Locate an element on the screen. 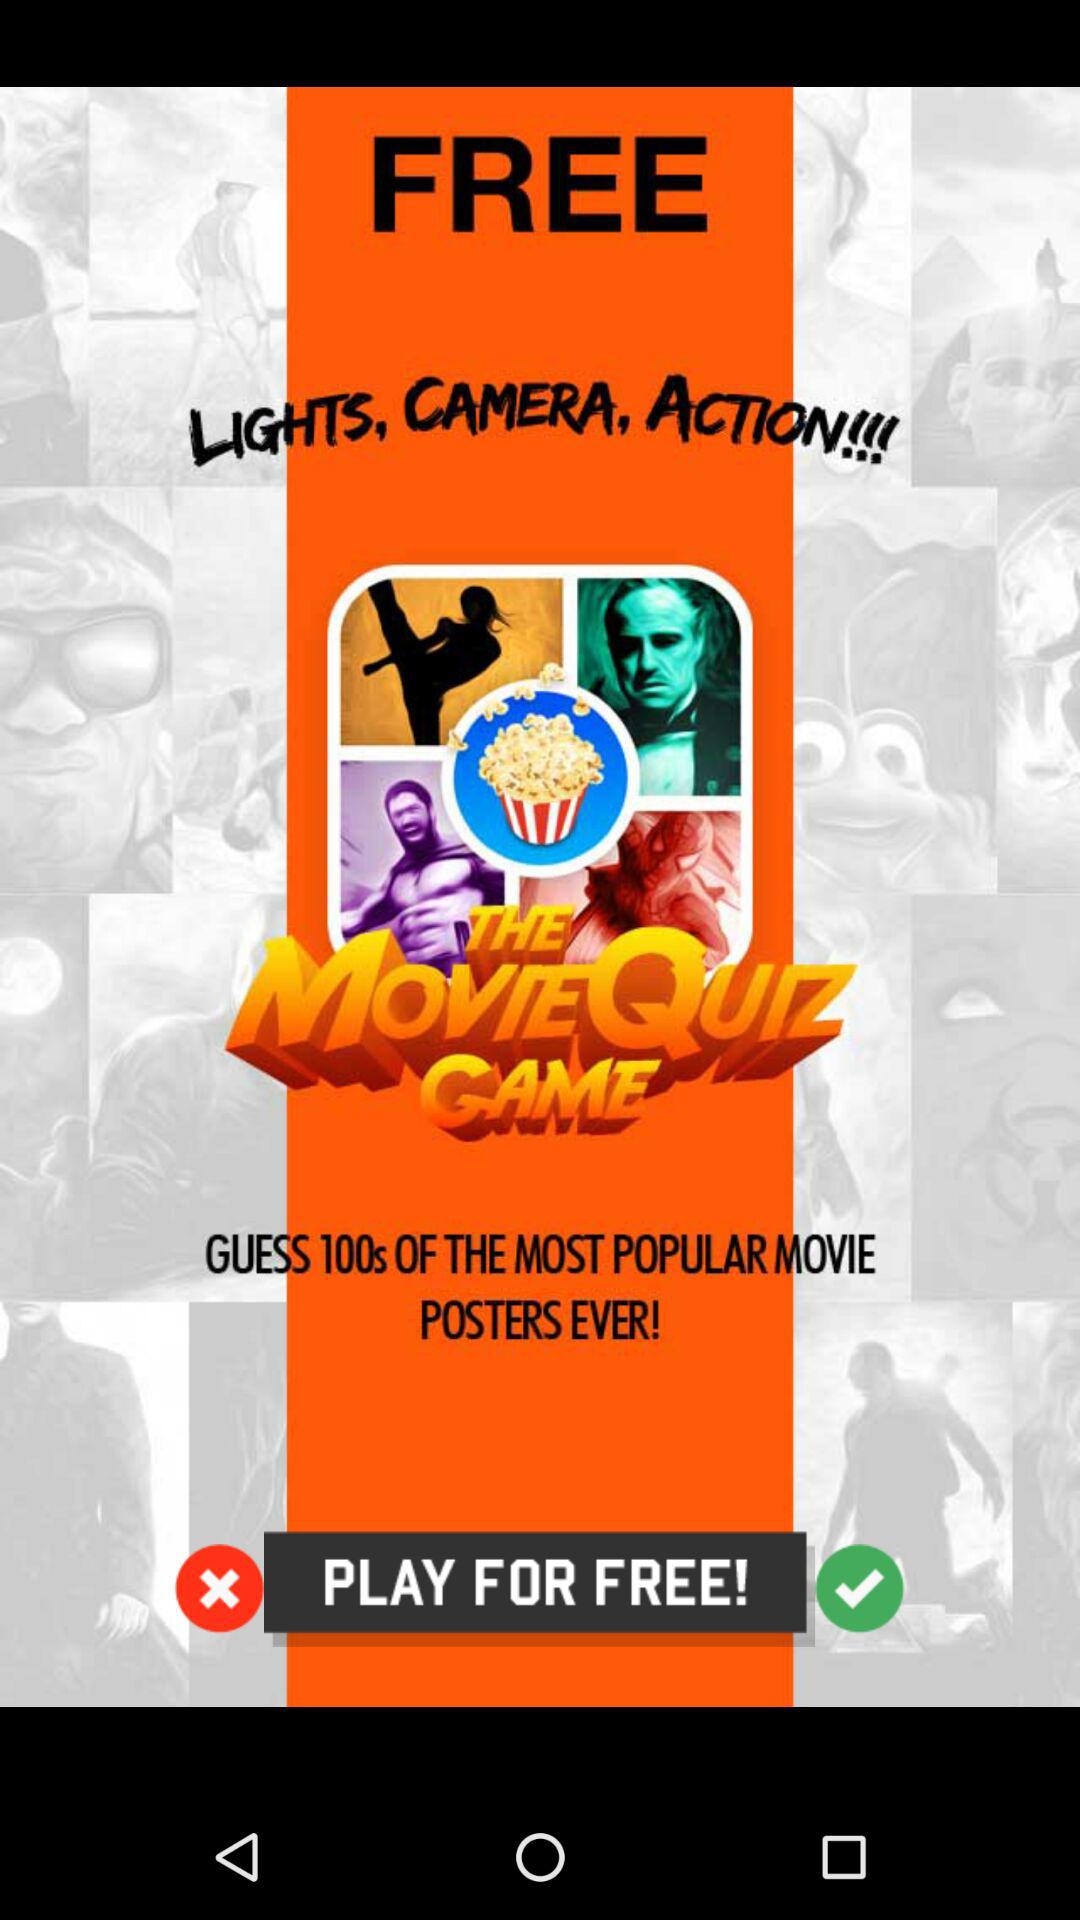 The height and width of the screenshot is (1920, 1080). launch gameplay is located at coordinates (540, 897).